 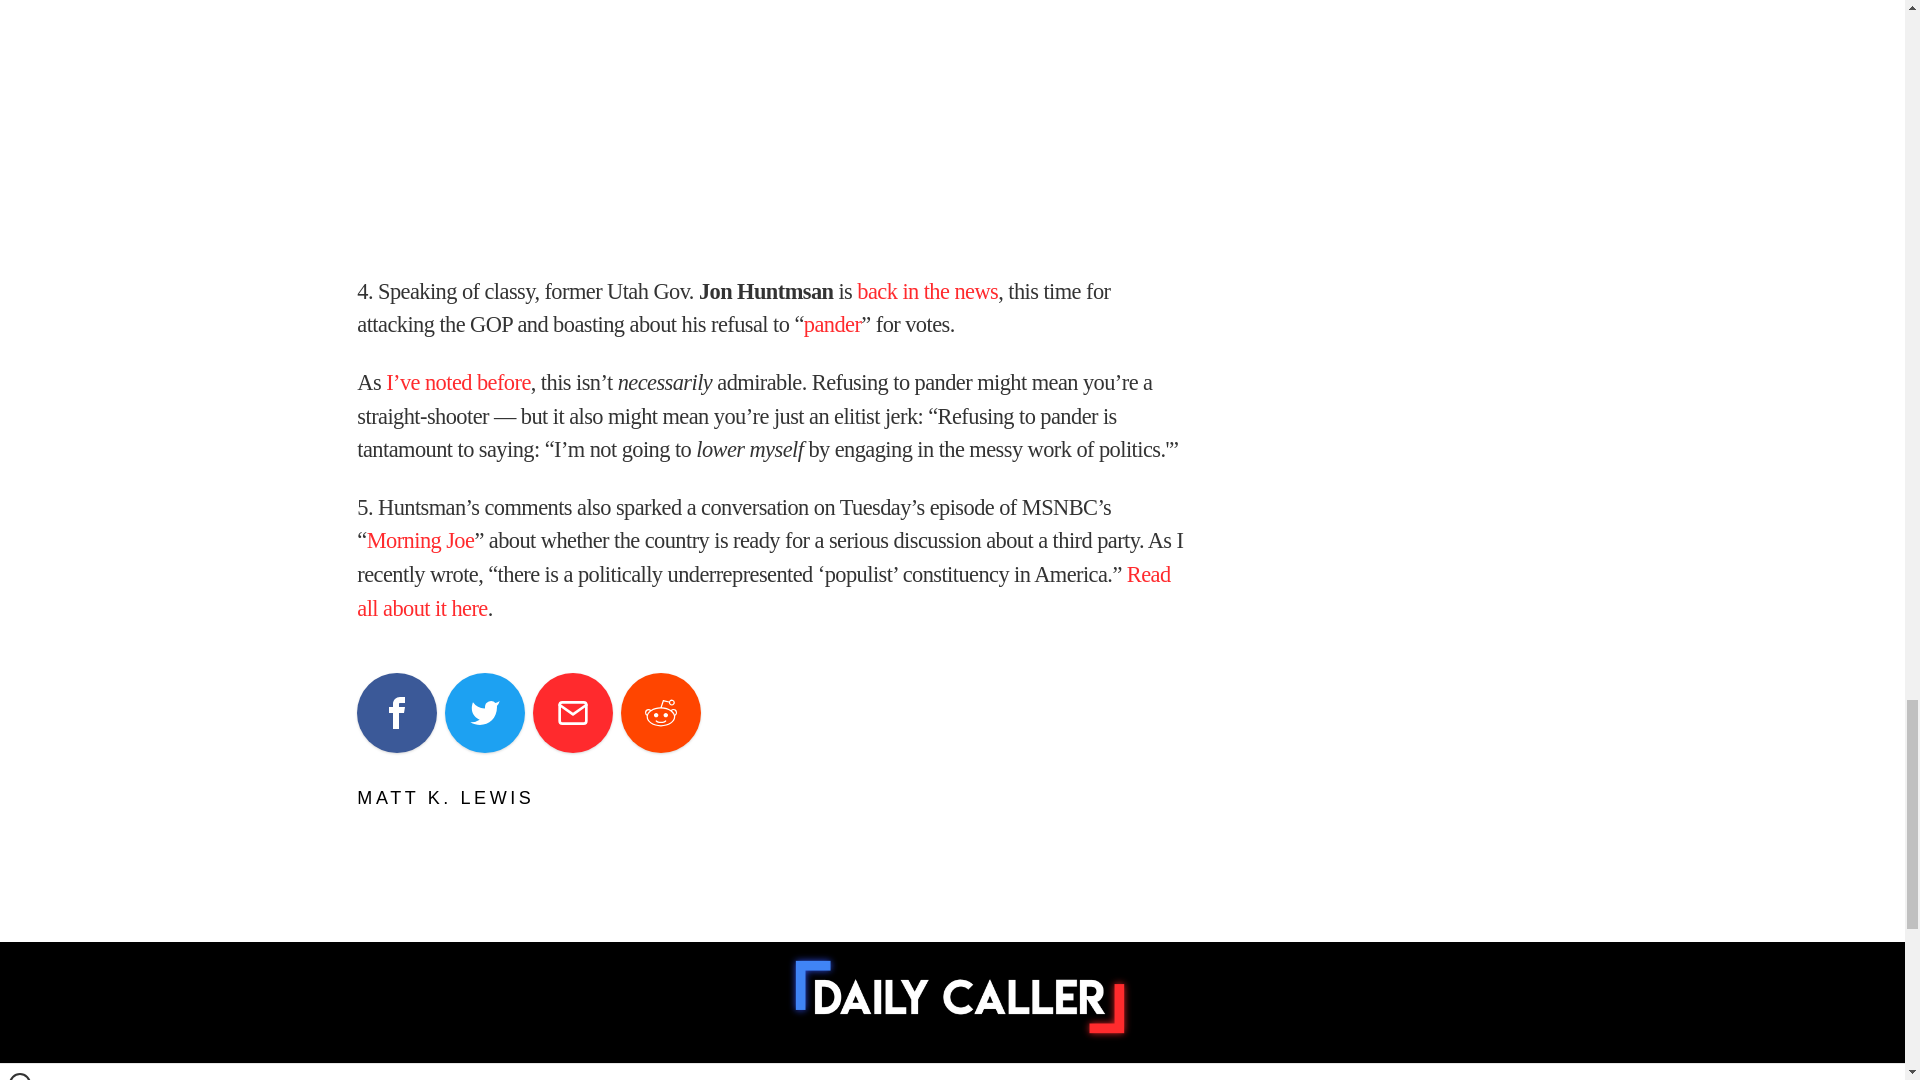 I want to click on Daily Caller Twitter, so click(x=908, y=1074).